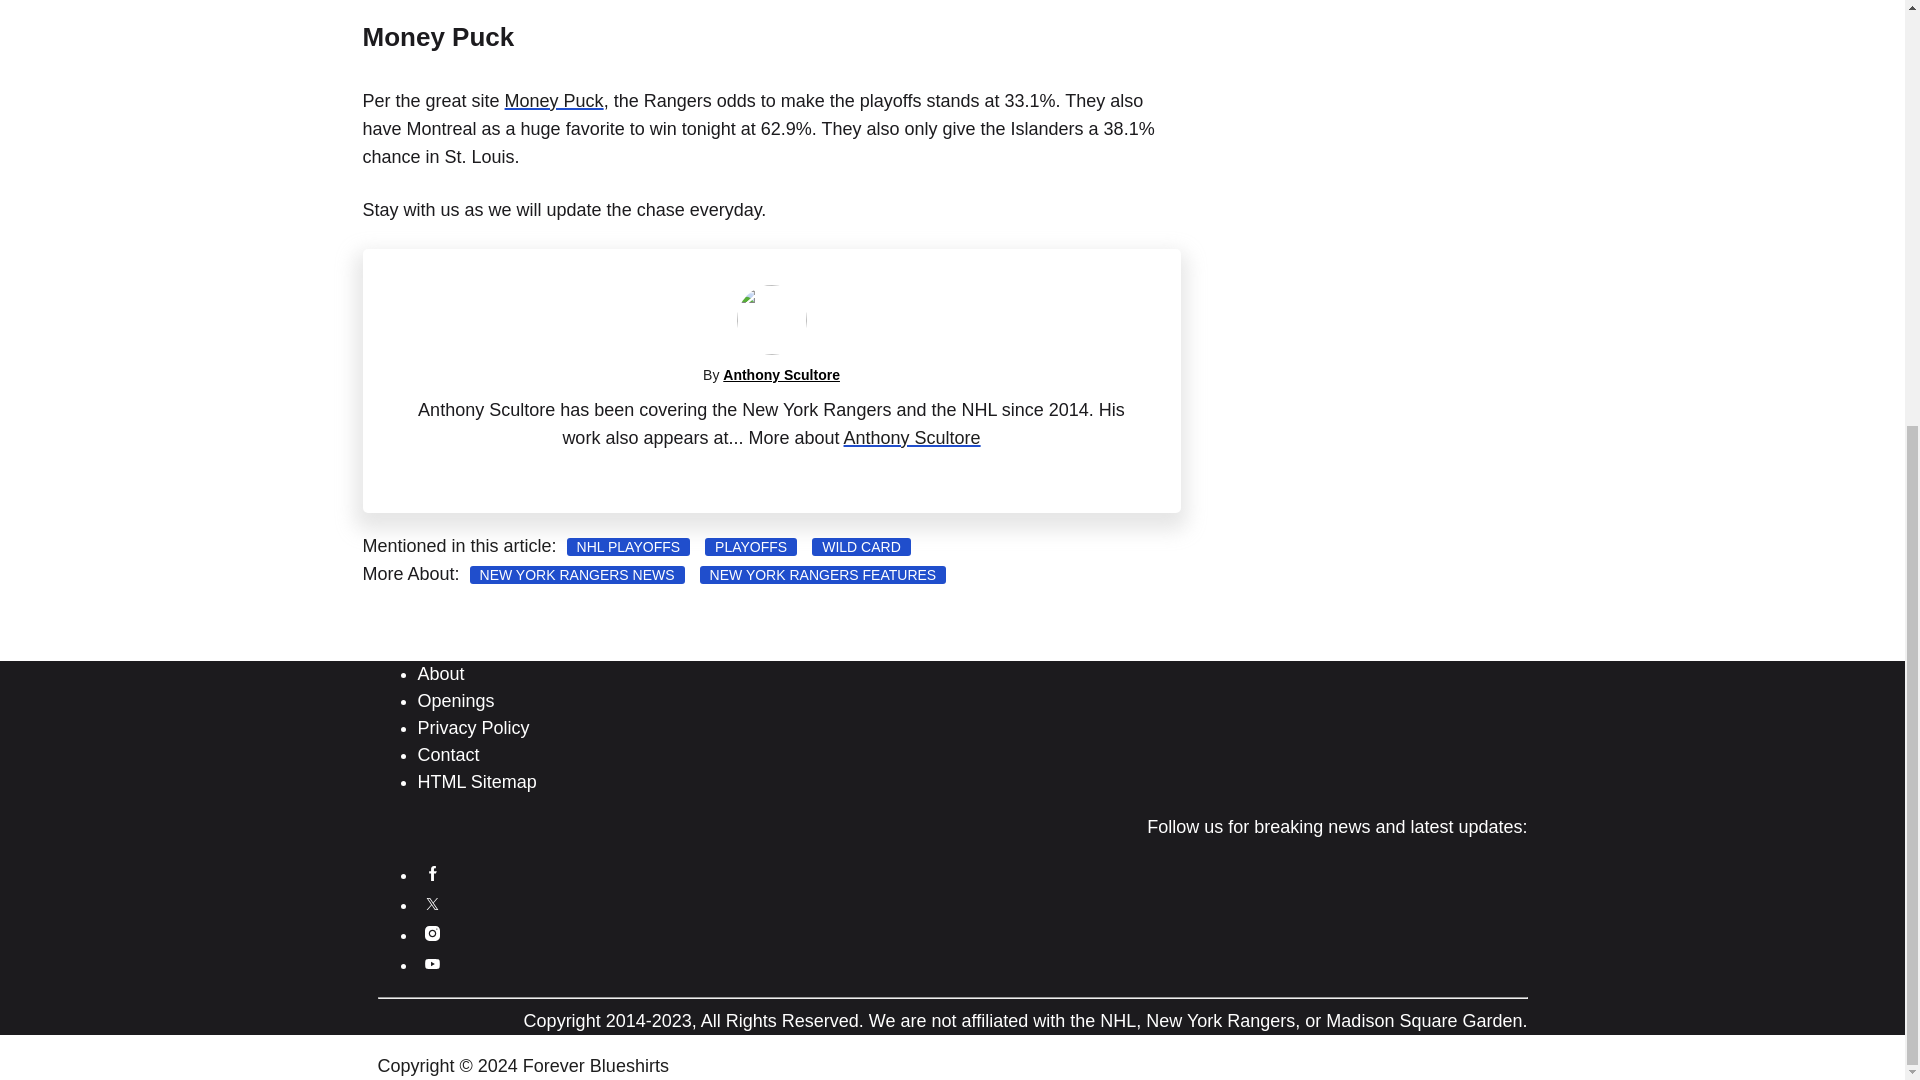 This screenshot has height=1080, width=1920. What do you see at coordinates (628, 546) in the screenshot?
I see `NHL PLAYOFFS` at bounding box center [628, 546].